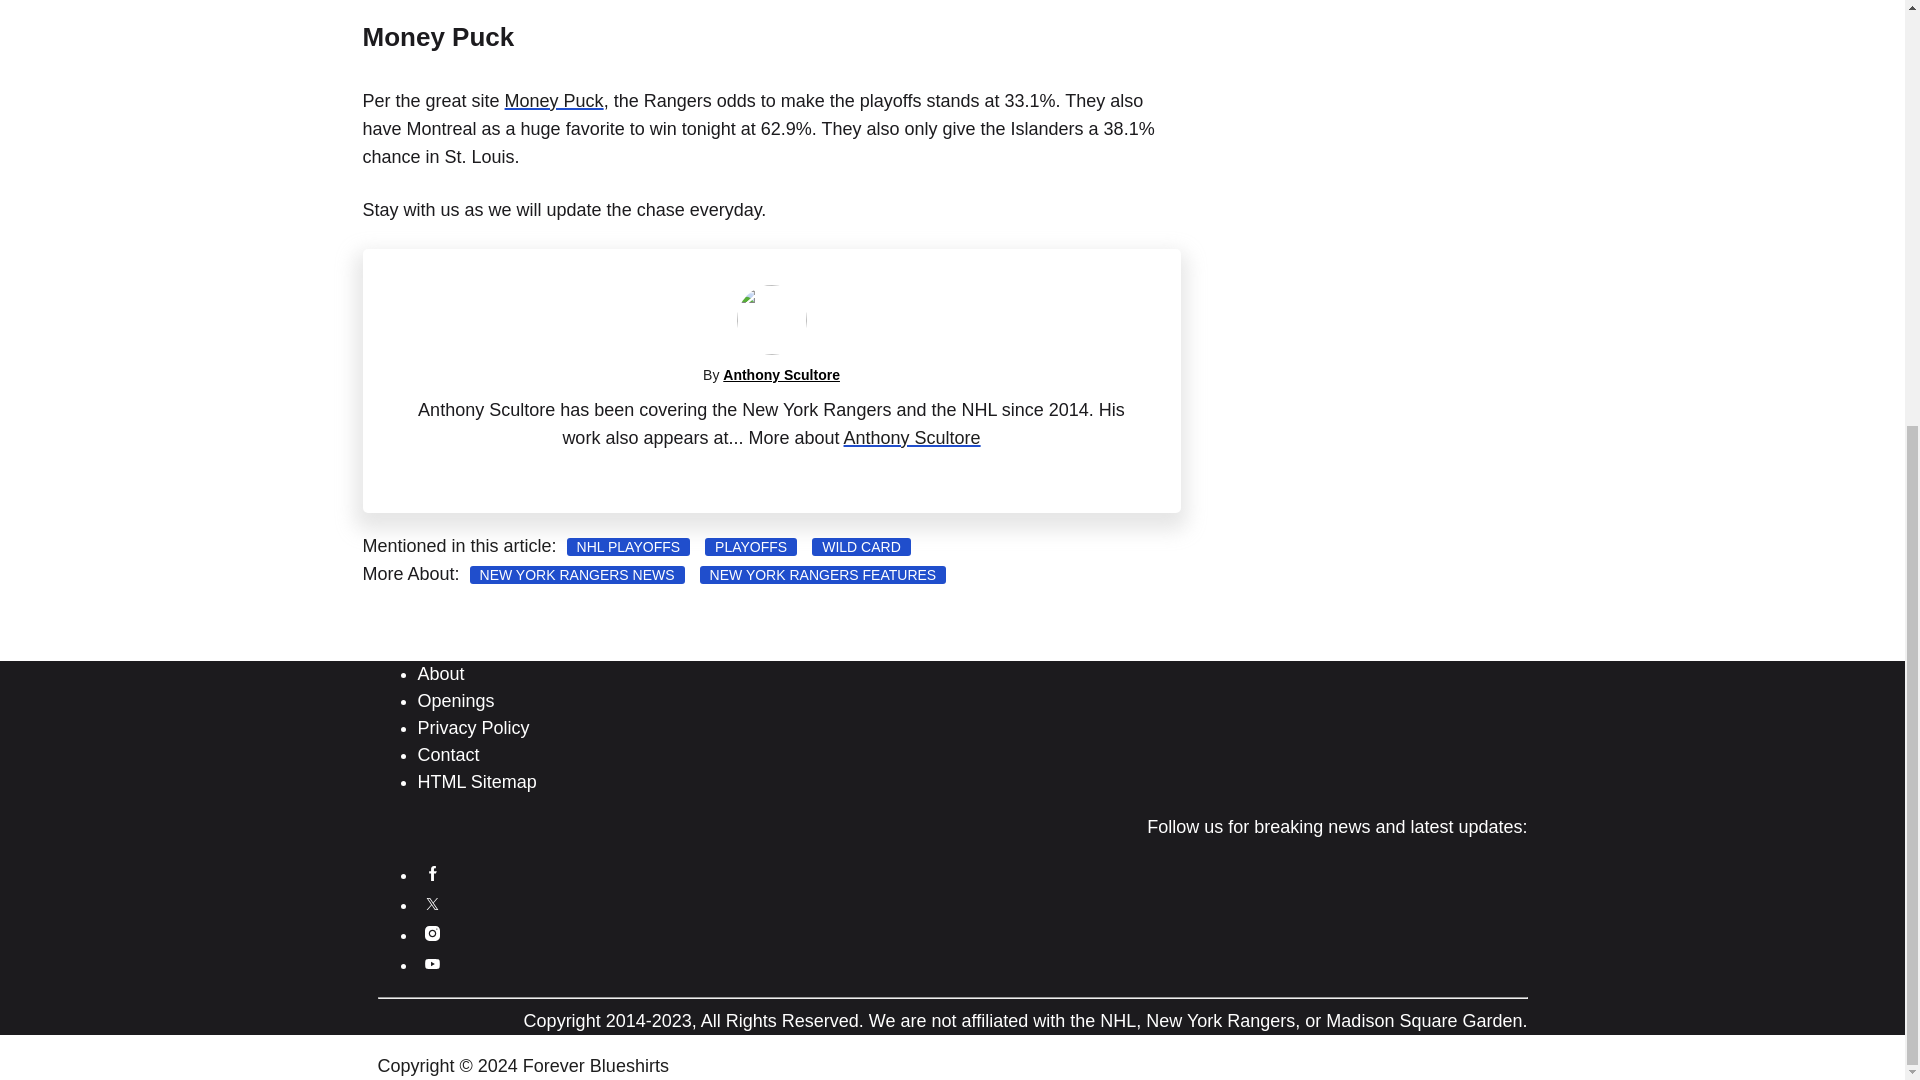 This screenshot has height=1080, width=1920. What do you see at coordinates (628, 546) in the screenshot?
I see `NHL PLAYOFFS` at bounding box center [628, 546].